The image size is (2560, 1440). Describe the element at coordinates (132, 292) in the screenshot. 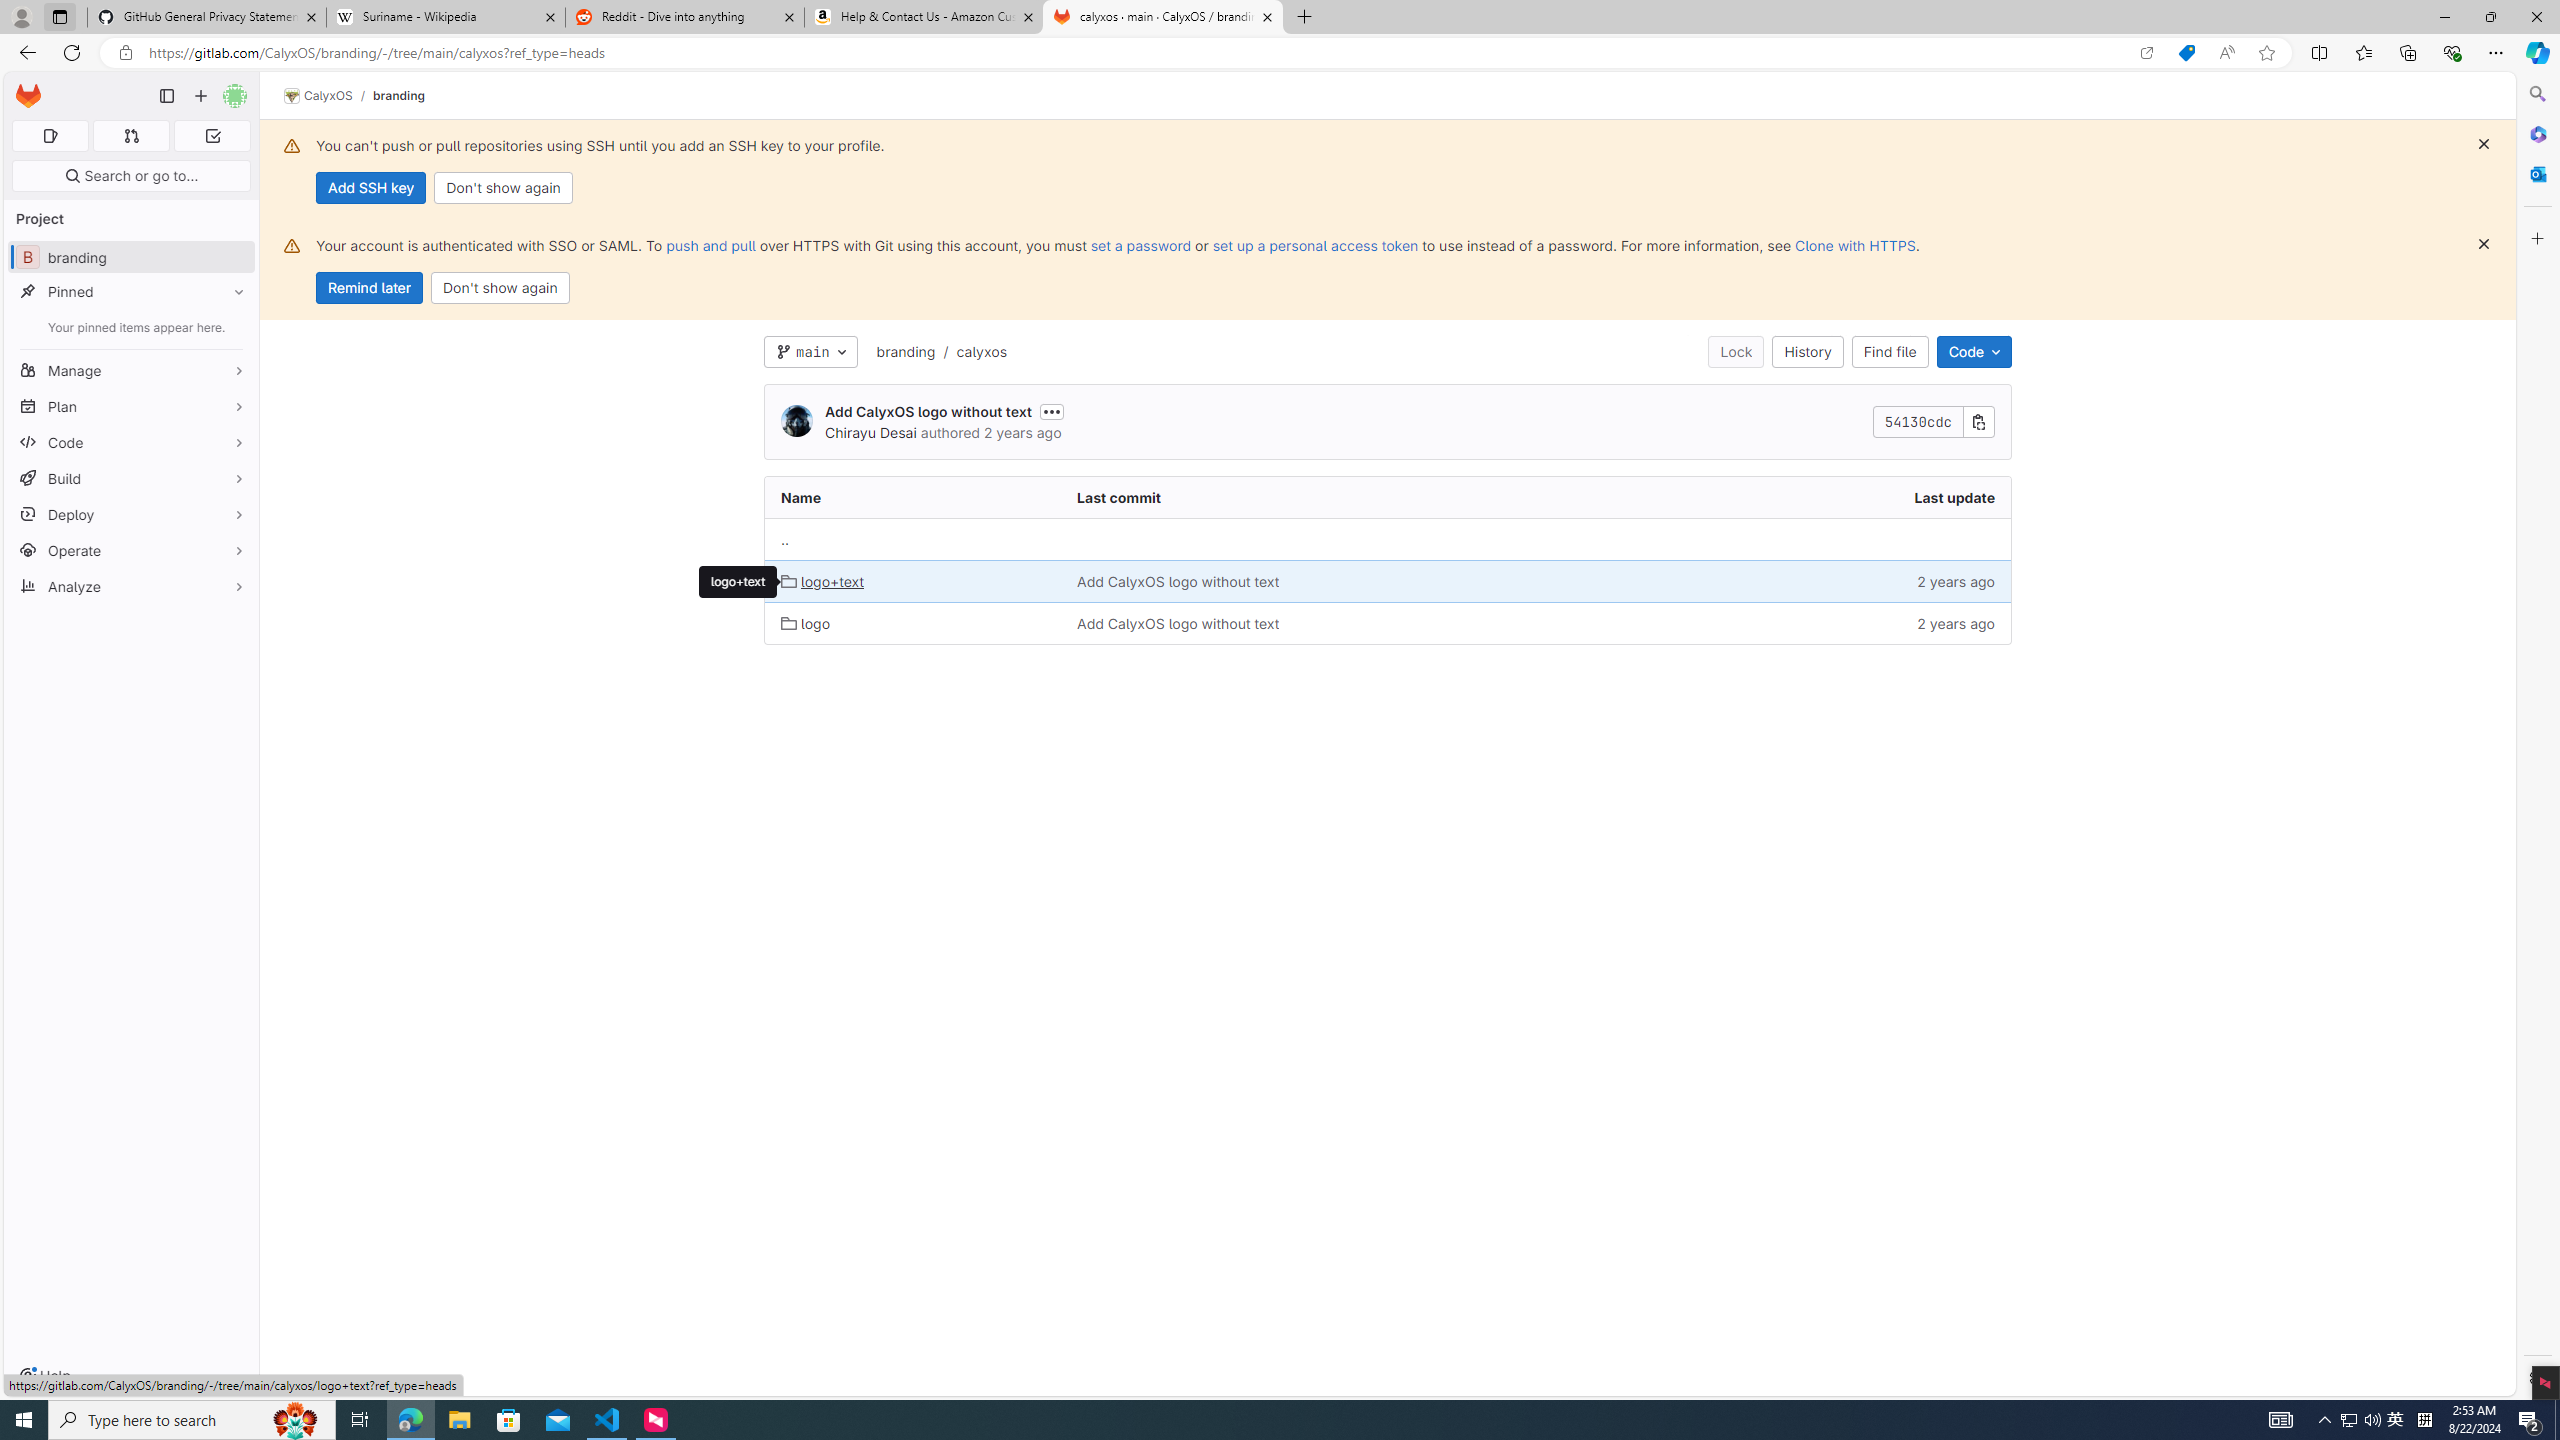

I see `Pinned` at that location.